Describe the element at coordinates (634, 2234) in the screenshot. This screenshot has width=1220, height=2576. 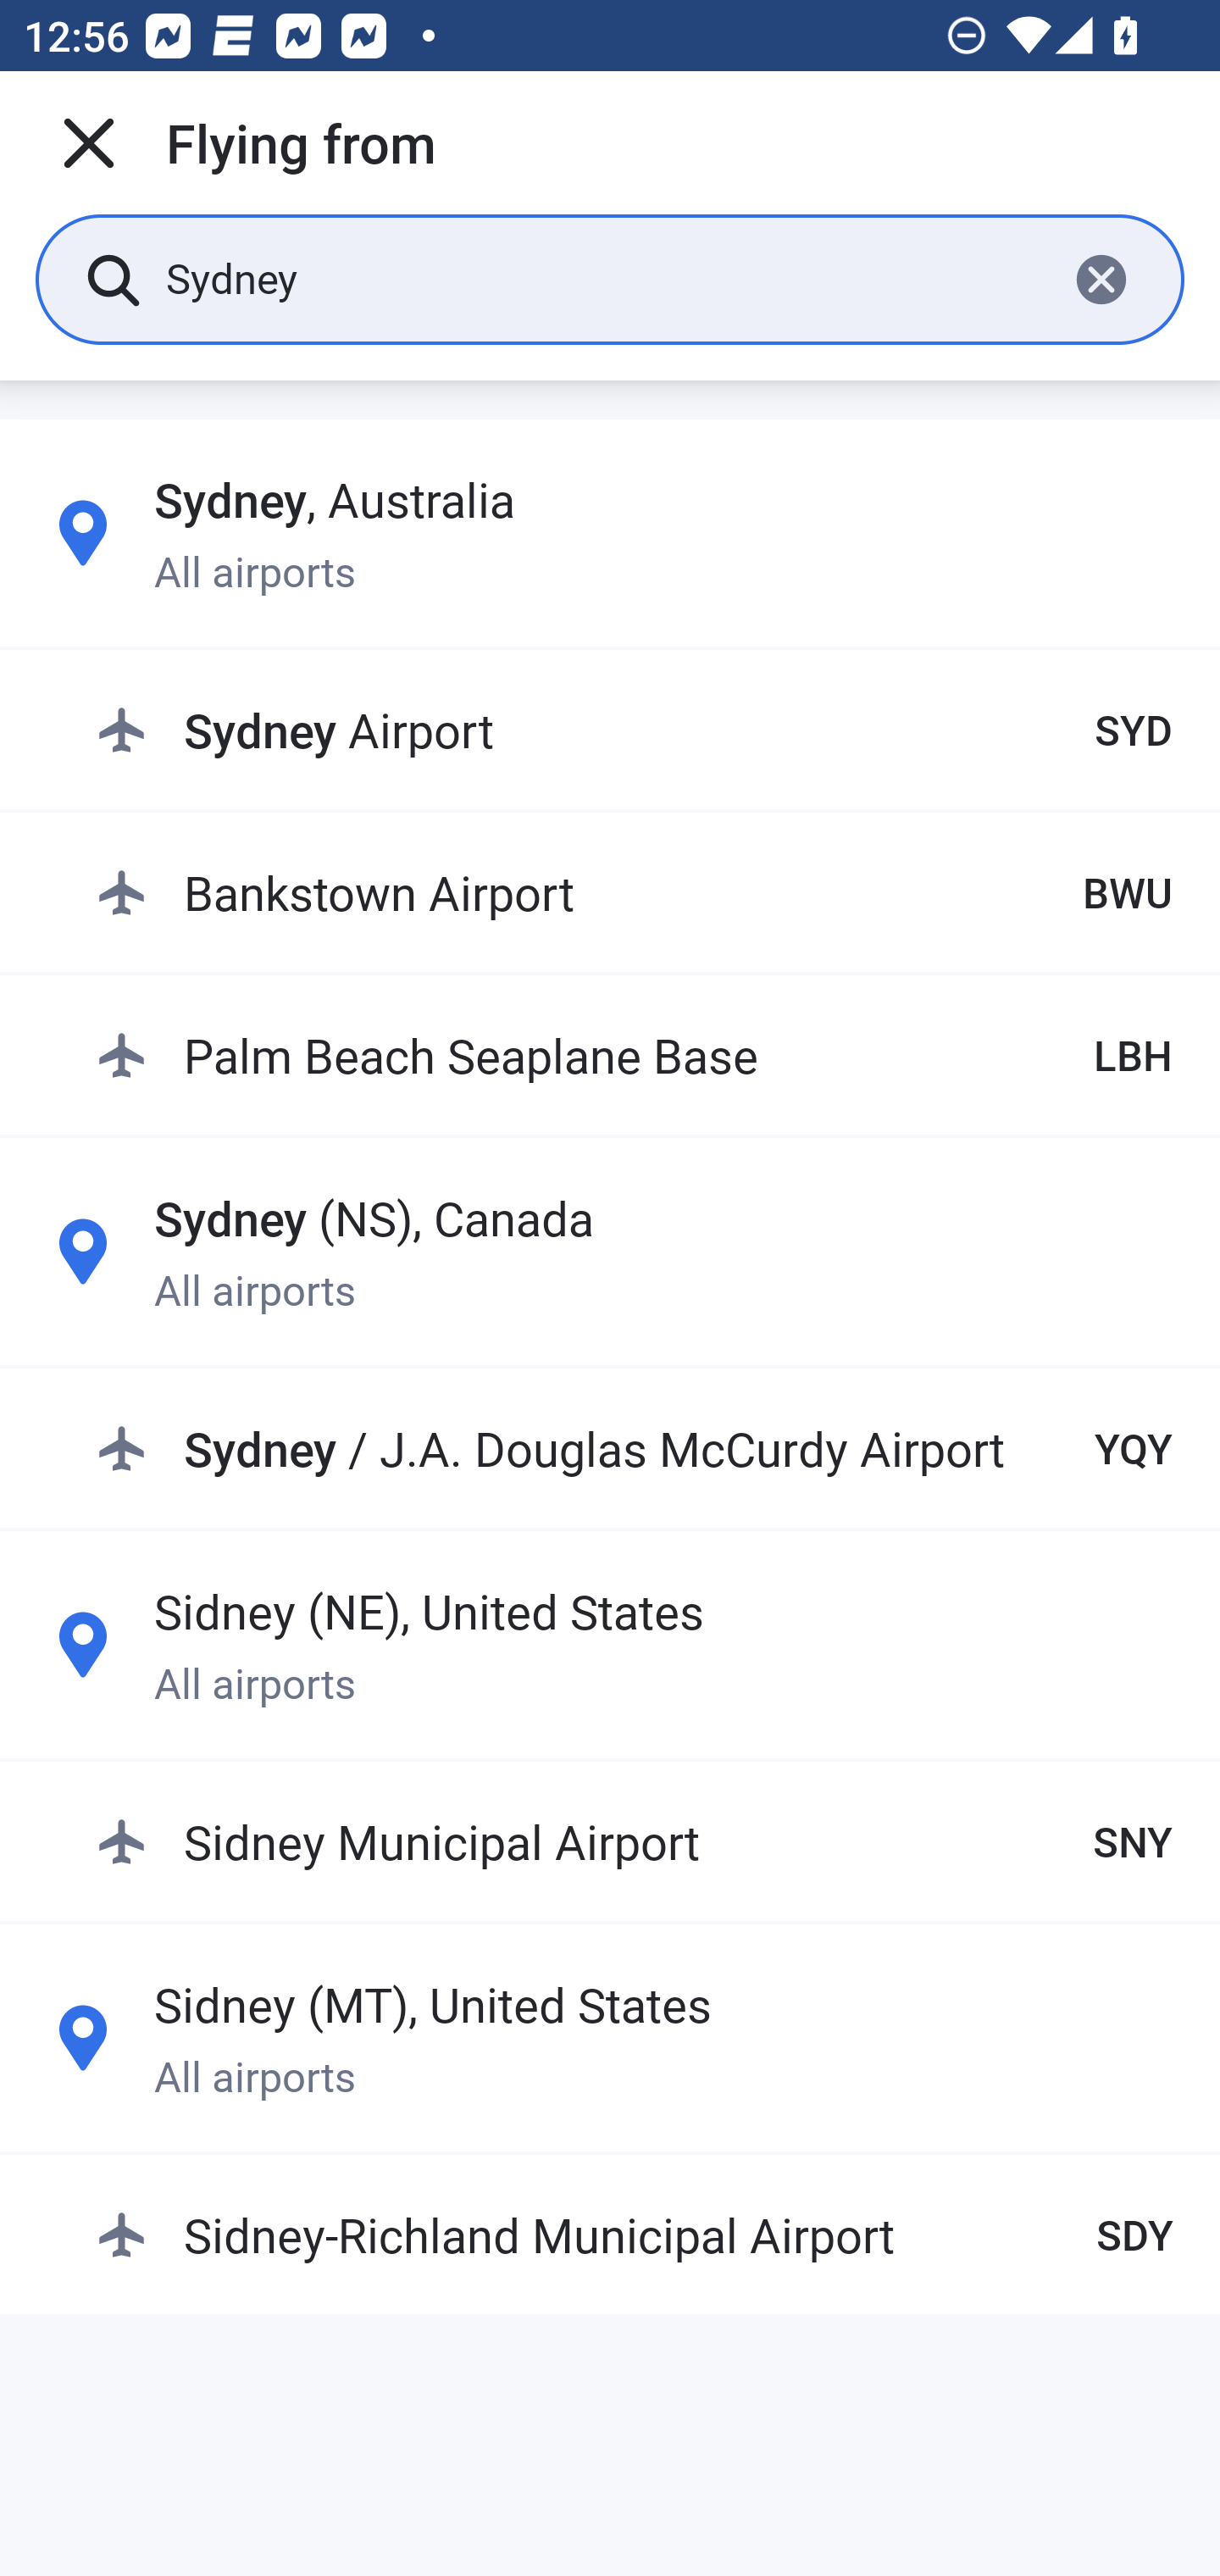
I see `Sidney-Richland Municipal Airport SDY` at that location.